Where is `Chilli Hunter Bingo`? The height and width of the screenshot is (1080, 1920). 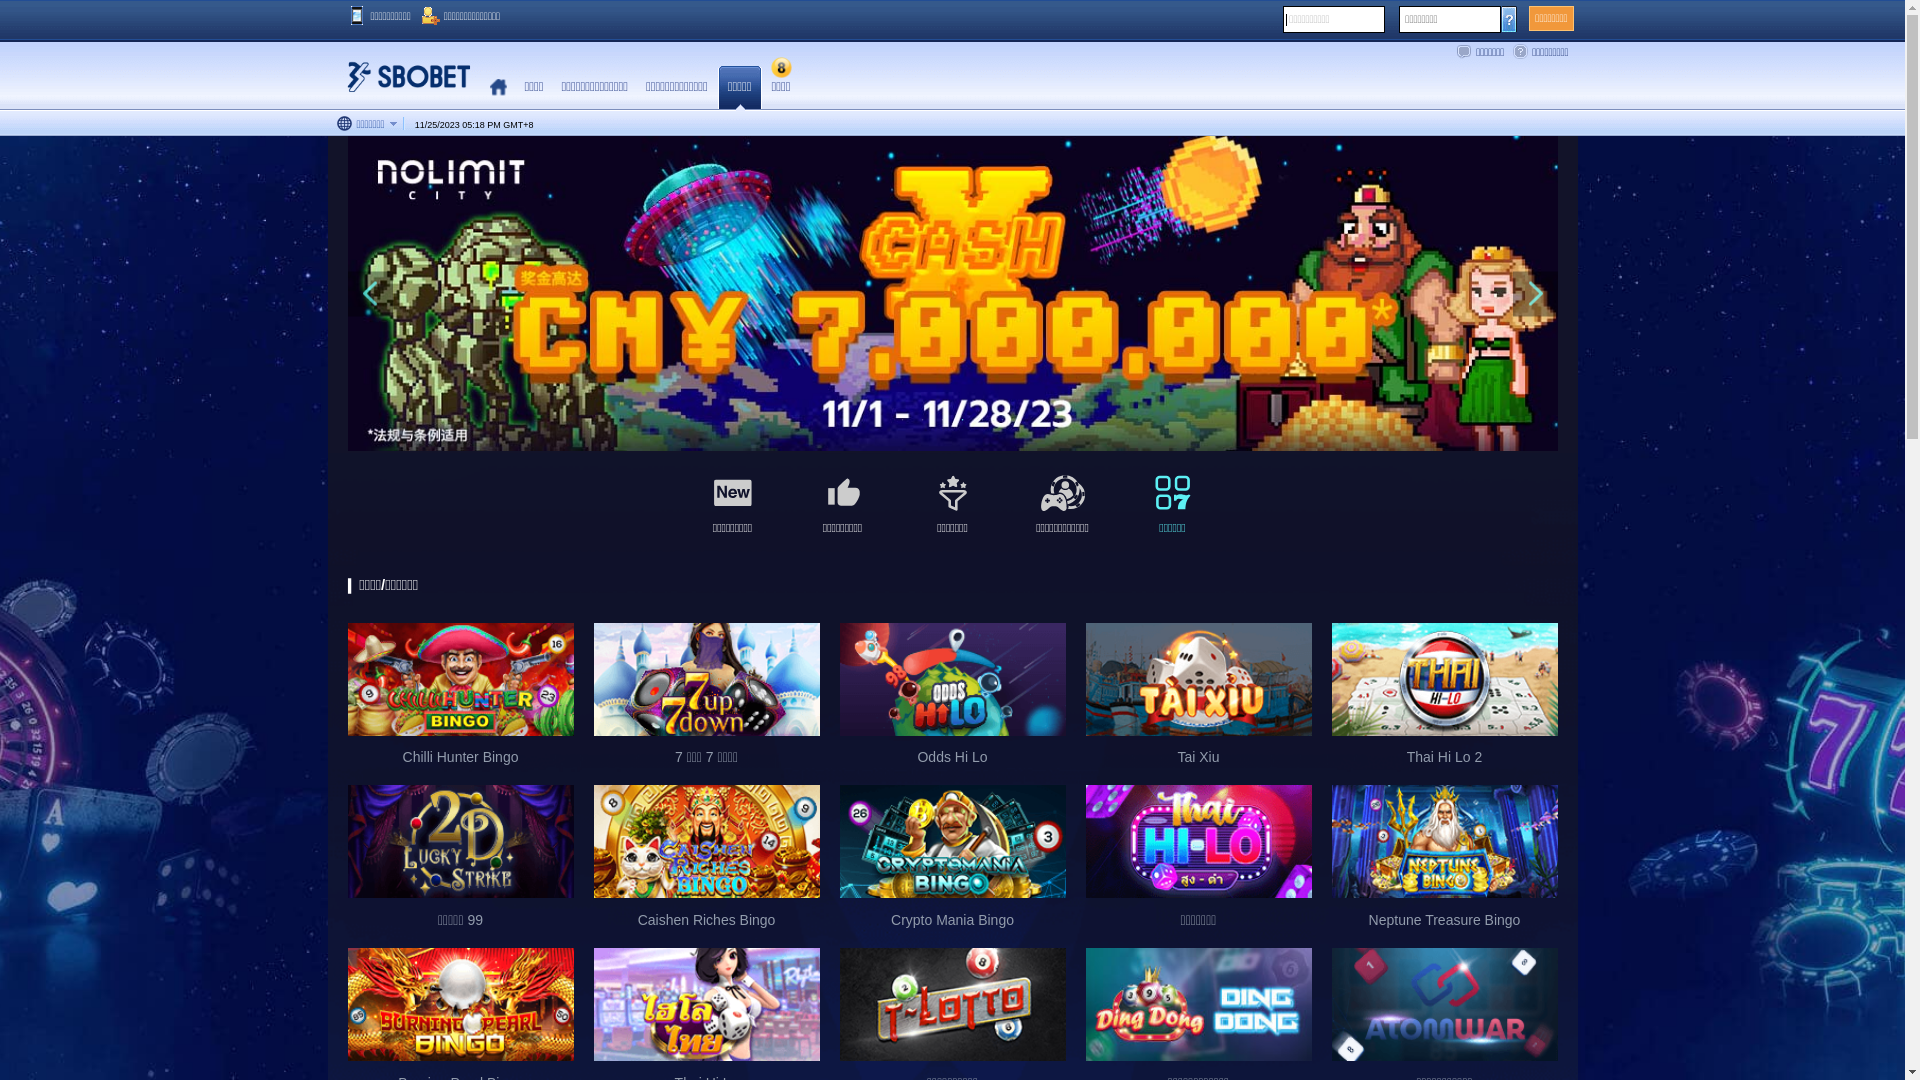 Chilli Hunter Bingo is located at coordinates (461, 680).